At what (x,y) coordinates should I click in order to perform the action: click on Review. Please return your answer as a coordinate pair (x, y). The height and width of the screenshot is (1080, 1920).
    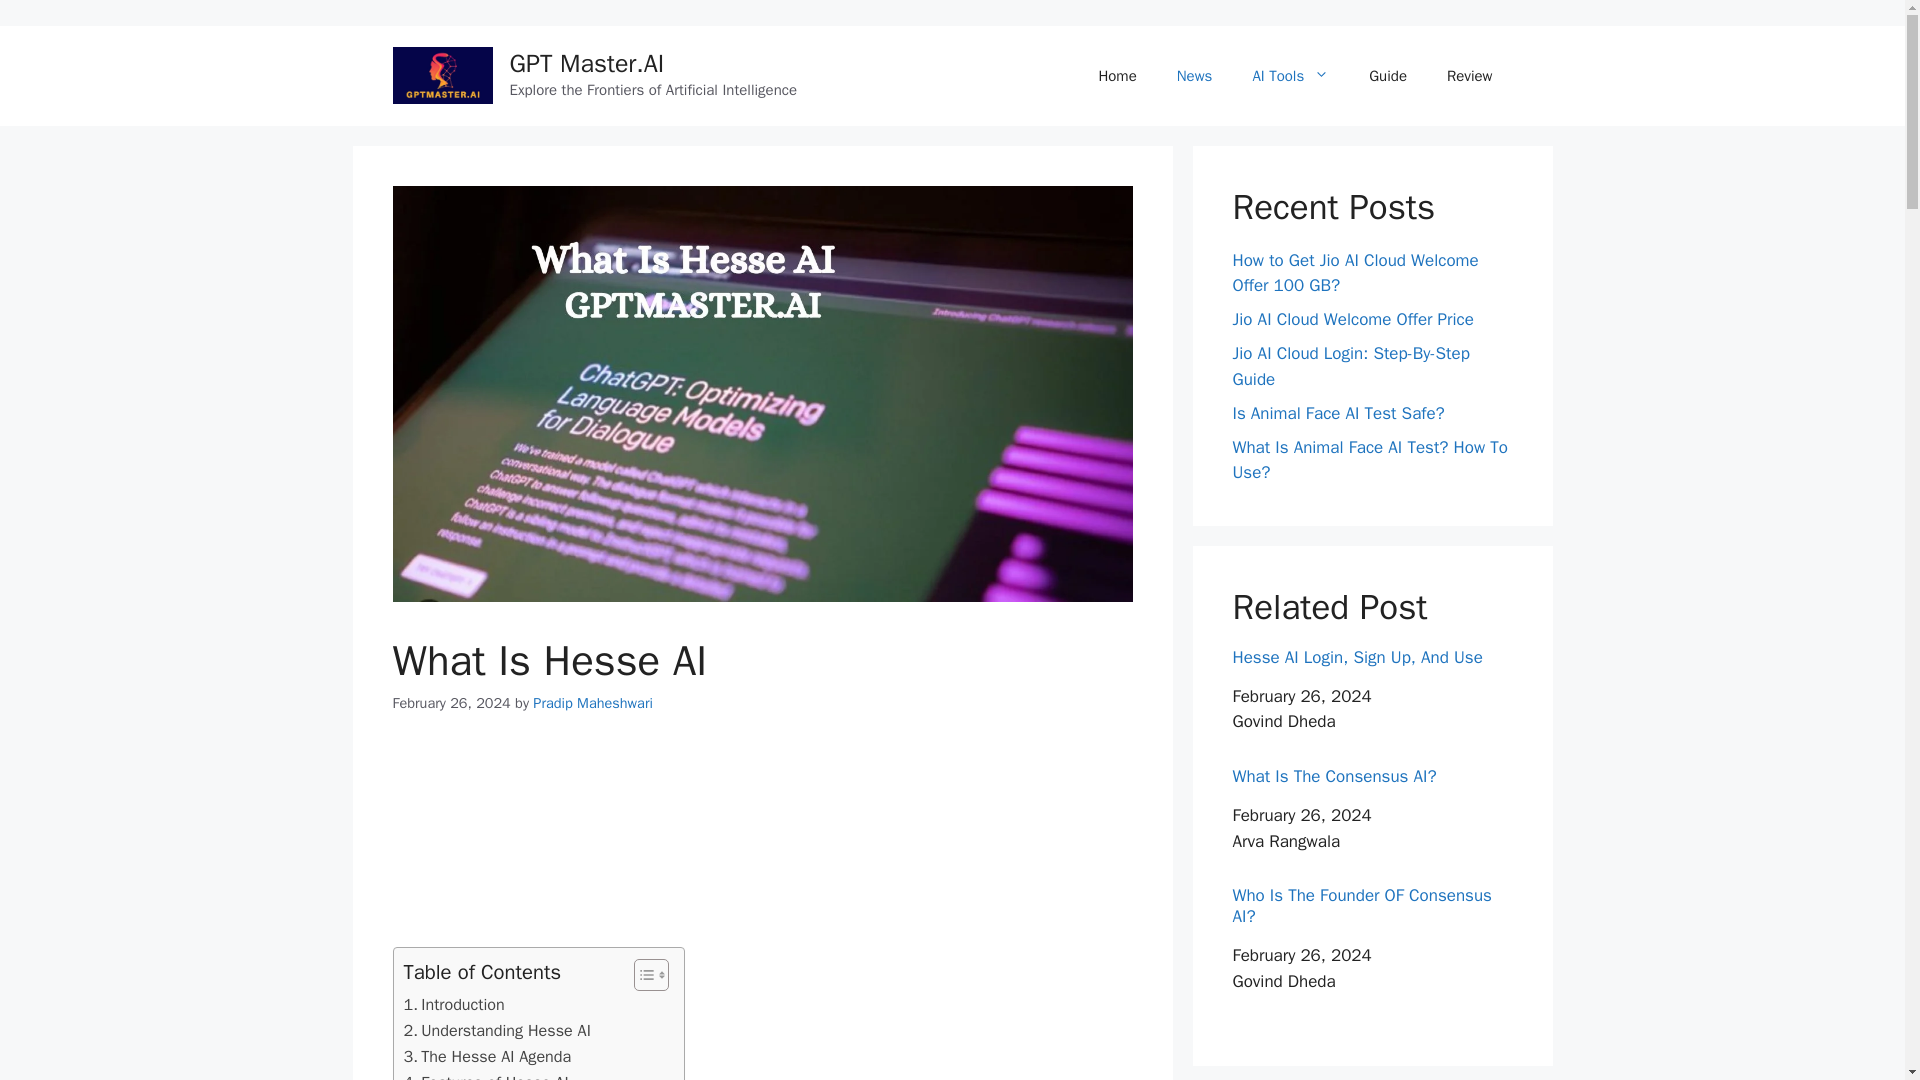
    Looking at the image, I should click on (1469, 76).